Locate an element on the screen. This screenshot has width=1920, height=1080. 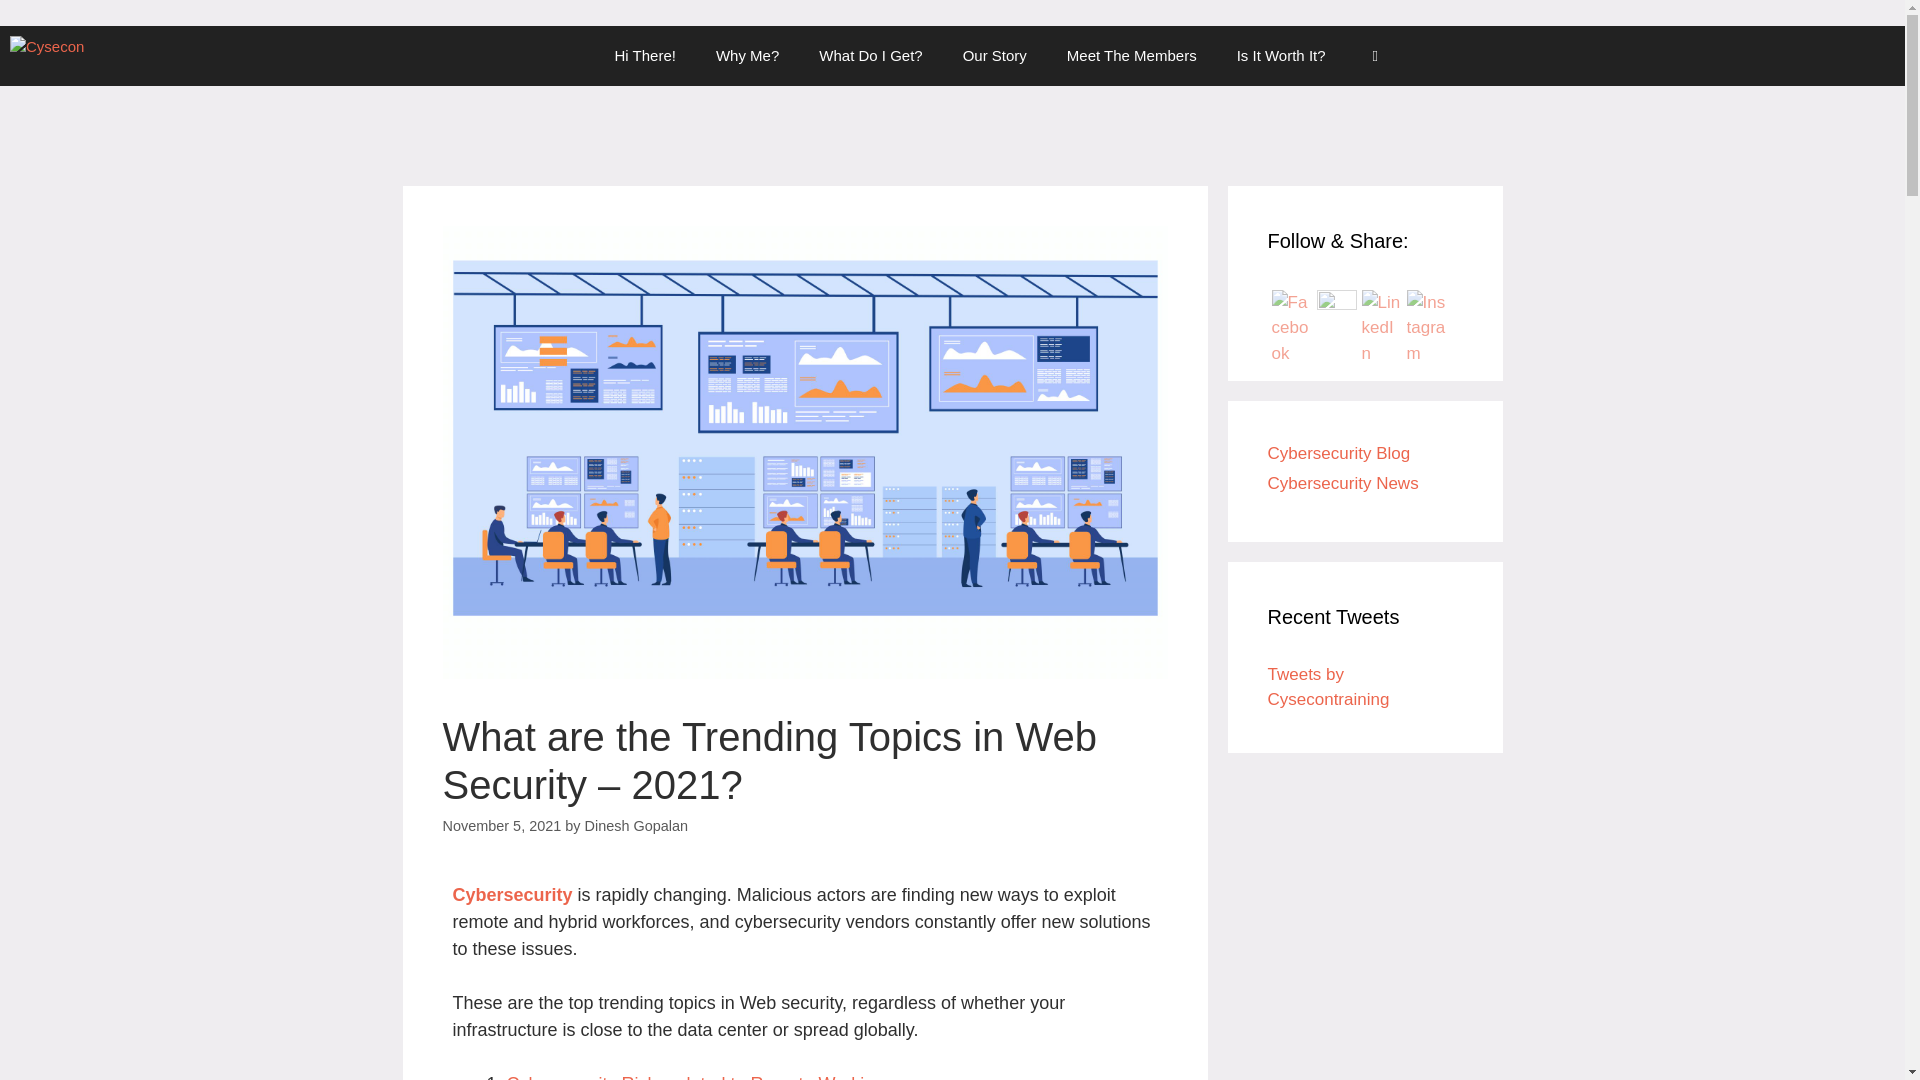
Dinesh Gopalan is located at coordinates (637, 825).